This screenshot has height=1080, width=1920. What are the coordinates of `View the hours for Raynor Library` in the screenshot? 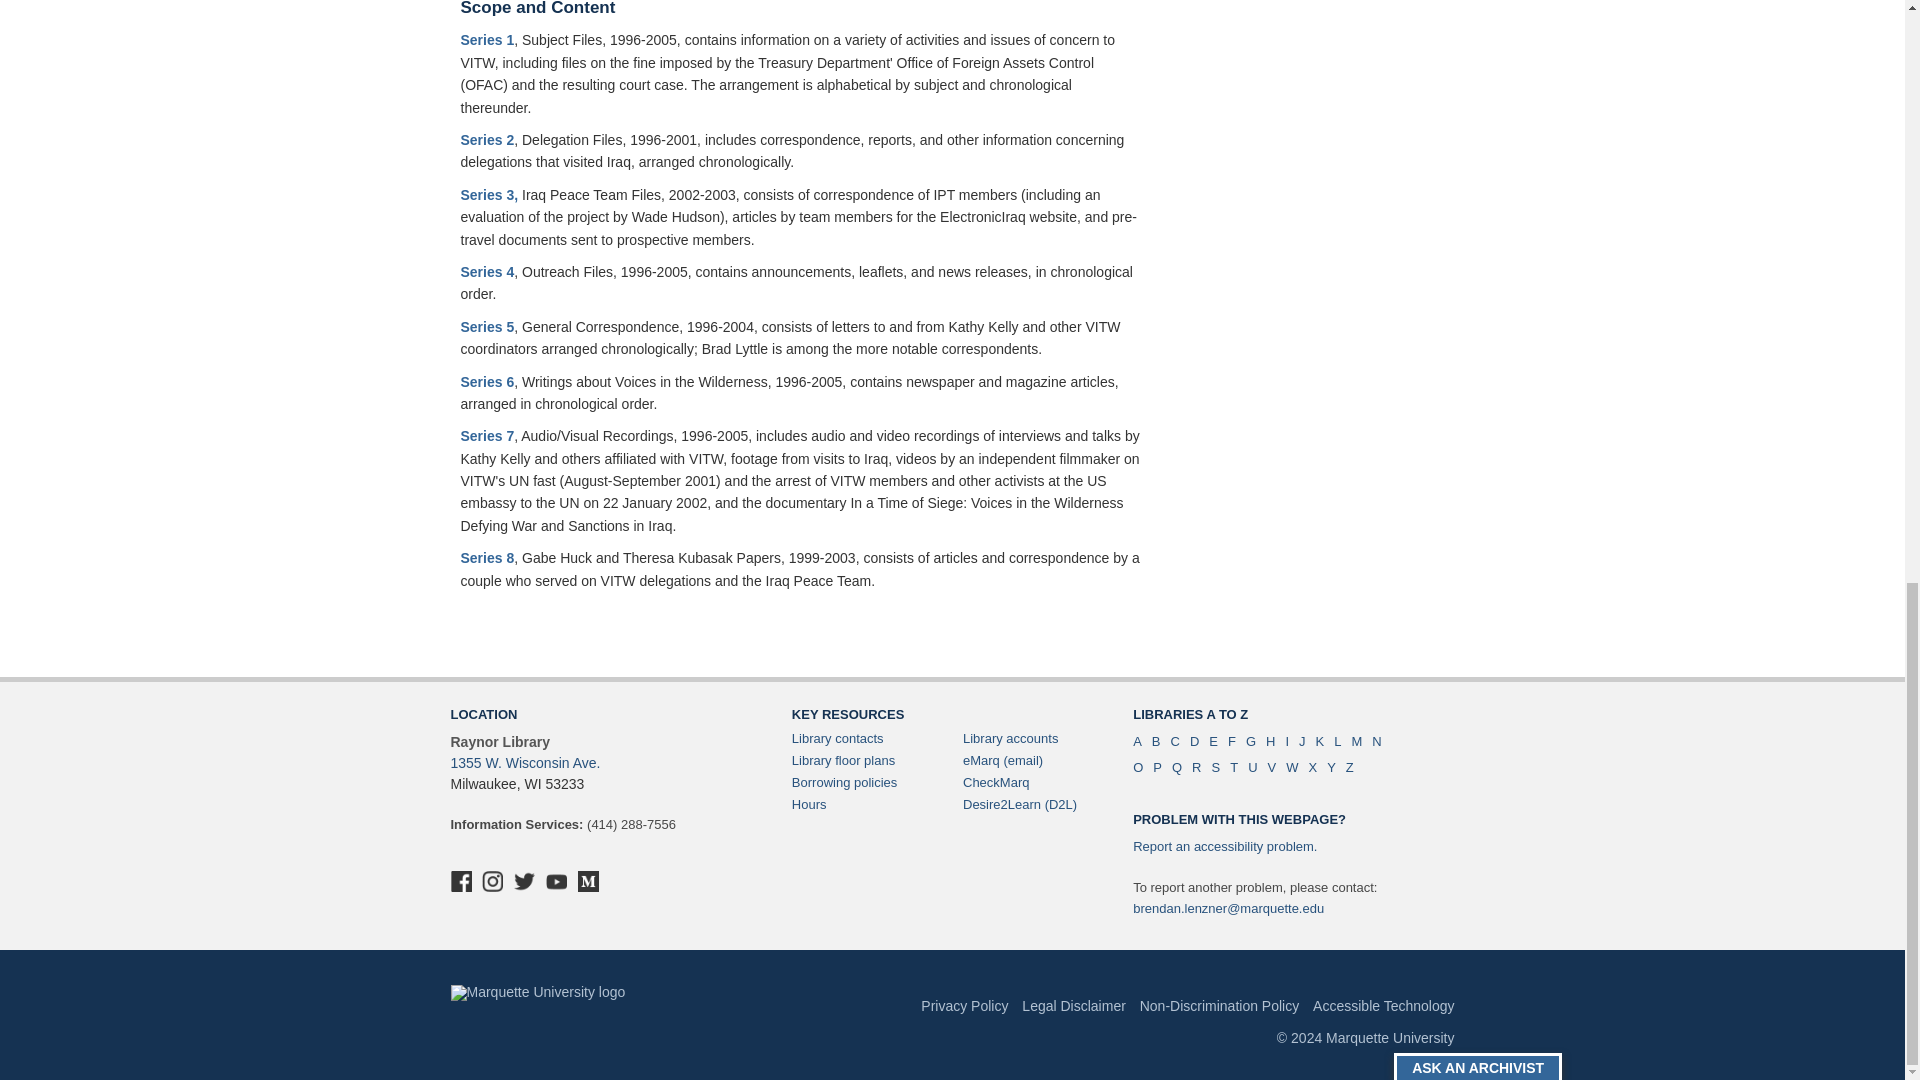 It's located at (809, 804).